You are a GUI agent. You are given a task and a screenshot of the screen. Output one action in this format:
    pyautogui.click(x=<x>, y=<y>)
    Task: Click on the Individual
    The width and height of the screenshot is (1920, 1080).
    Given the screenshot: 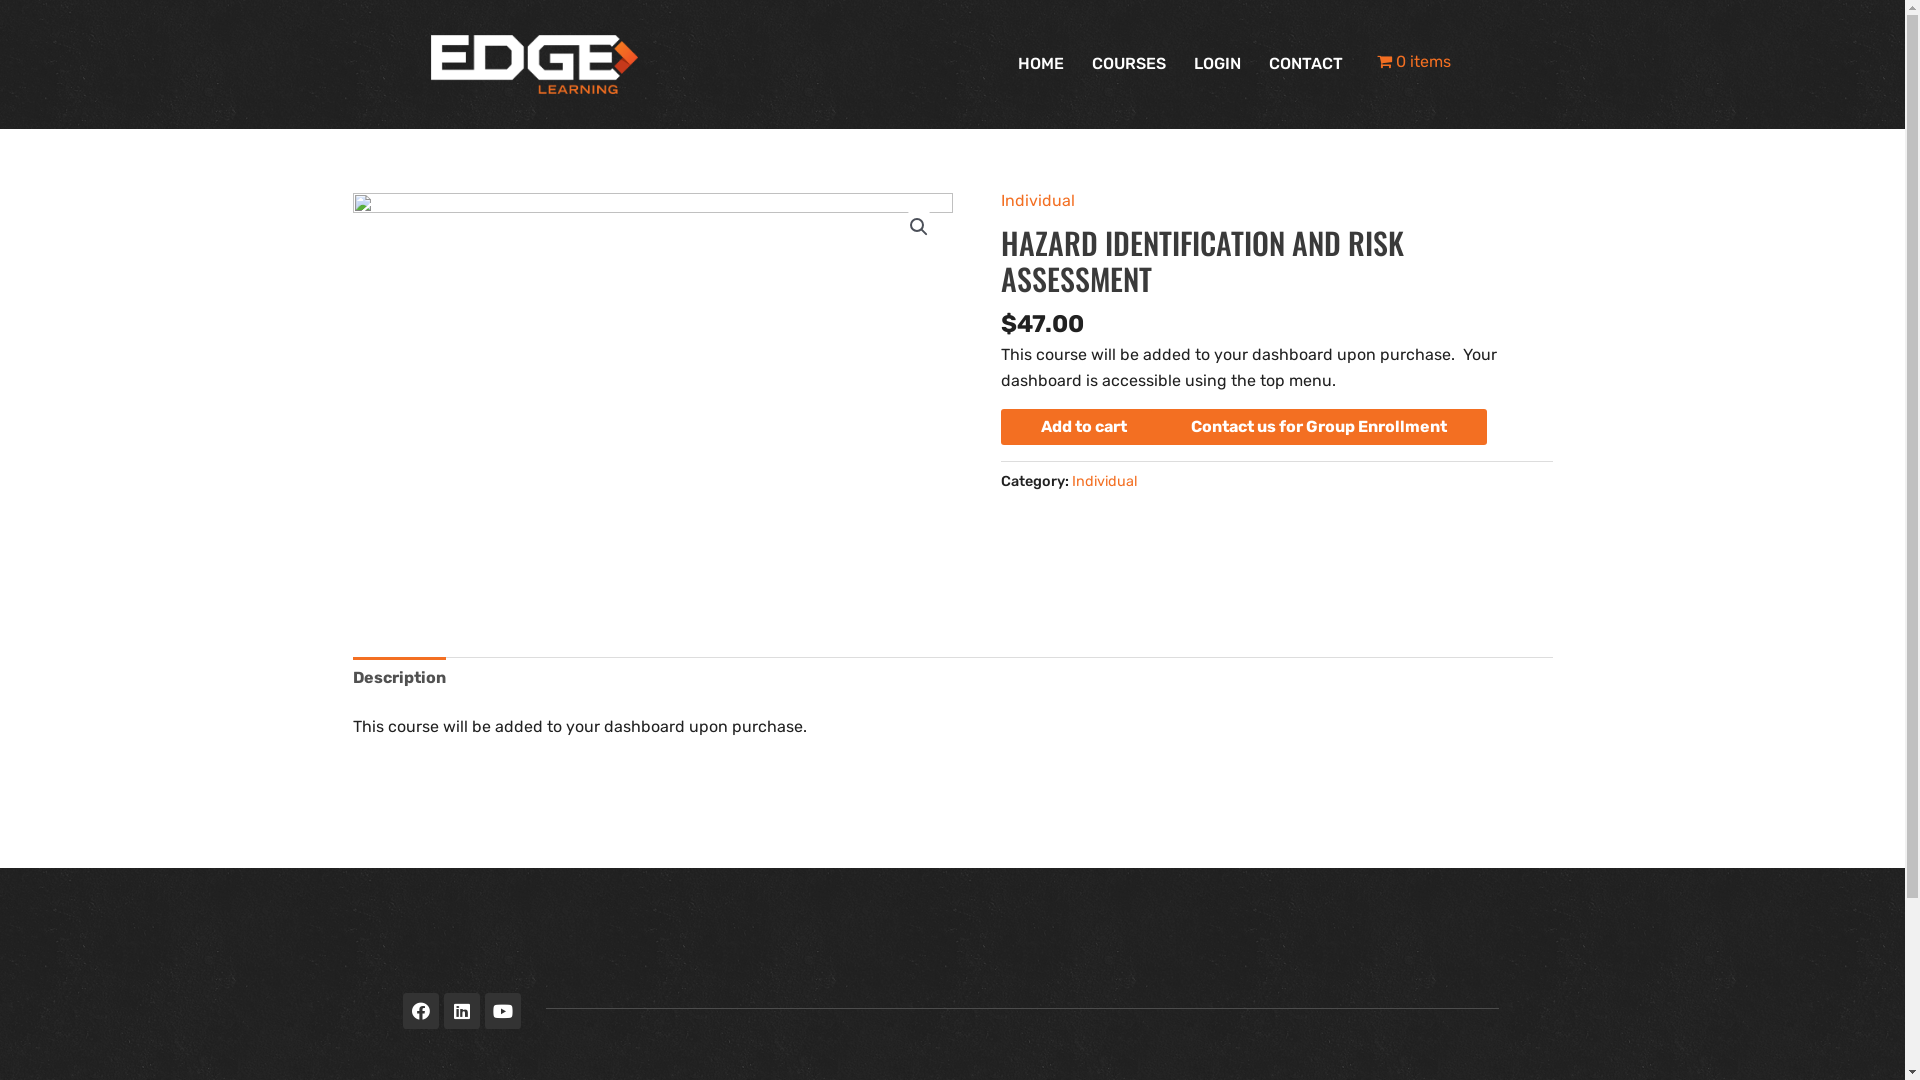 What is the action you would take?
    pyautogui.click(x=1037, y=200)
    